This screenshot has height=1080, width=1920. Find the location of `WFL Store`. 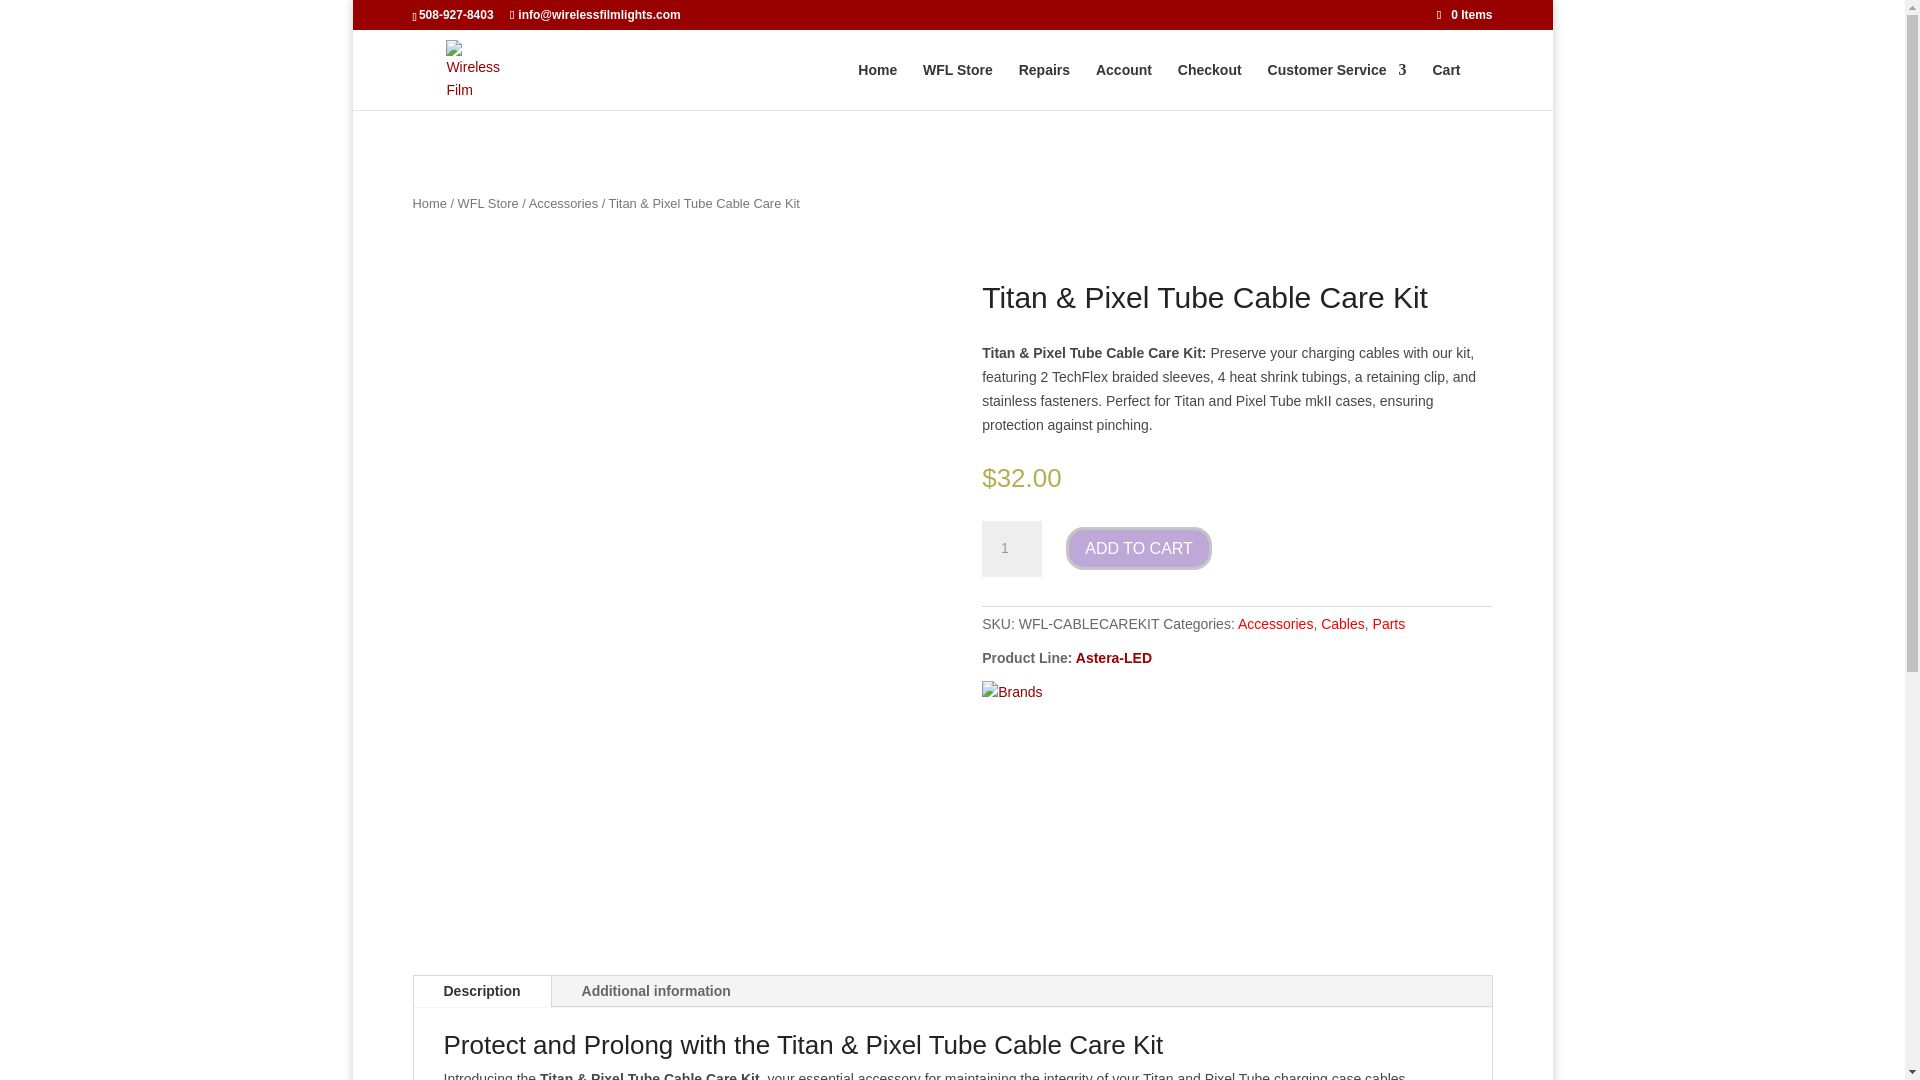

WFL Store is located at coordinates (958, 86).